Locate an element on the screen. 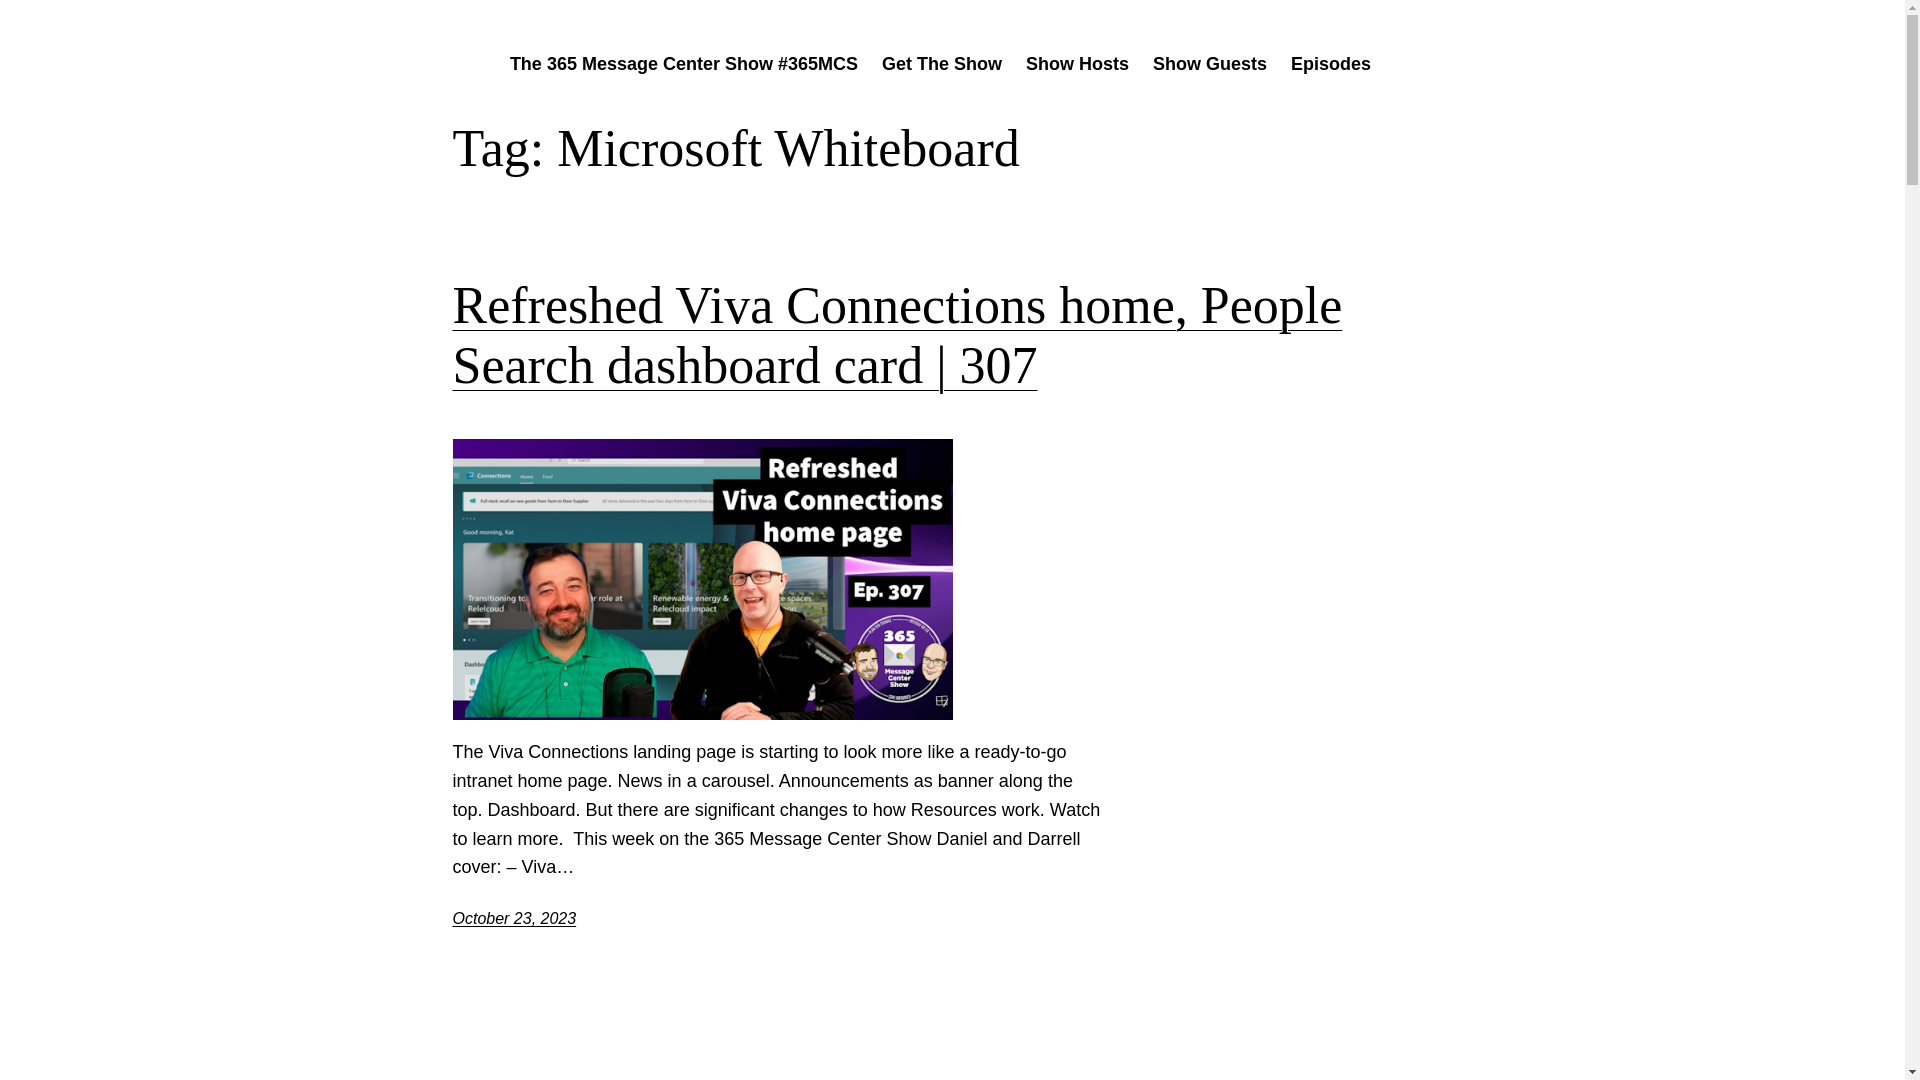 The image size is (1920, 1080). October 23, 2023 is located at coordinates (514, 918).